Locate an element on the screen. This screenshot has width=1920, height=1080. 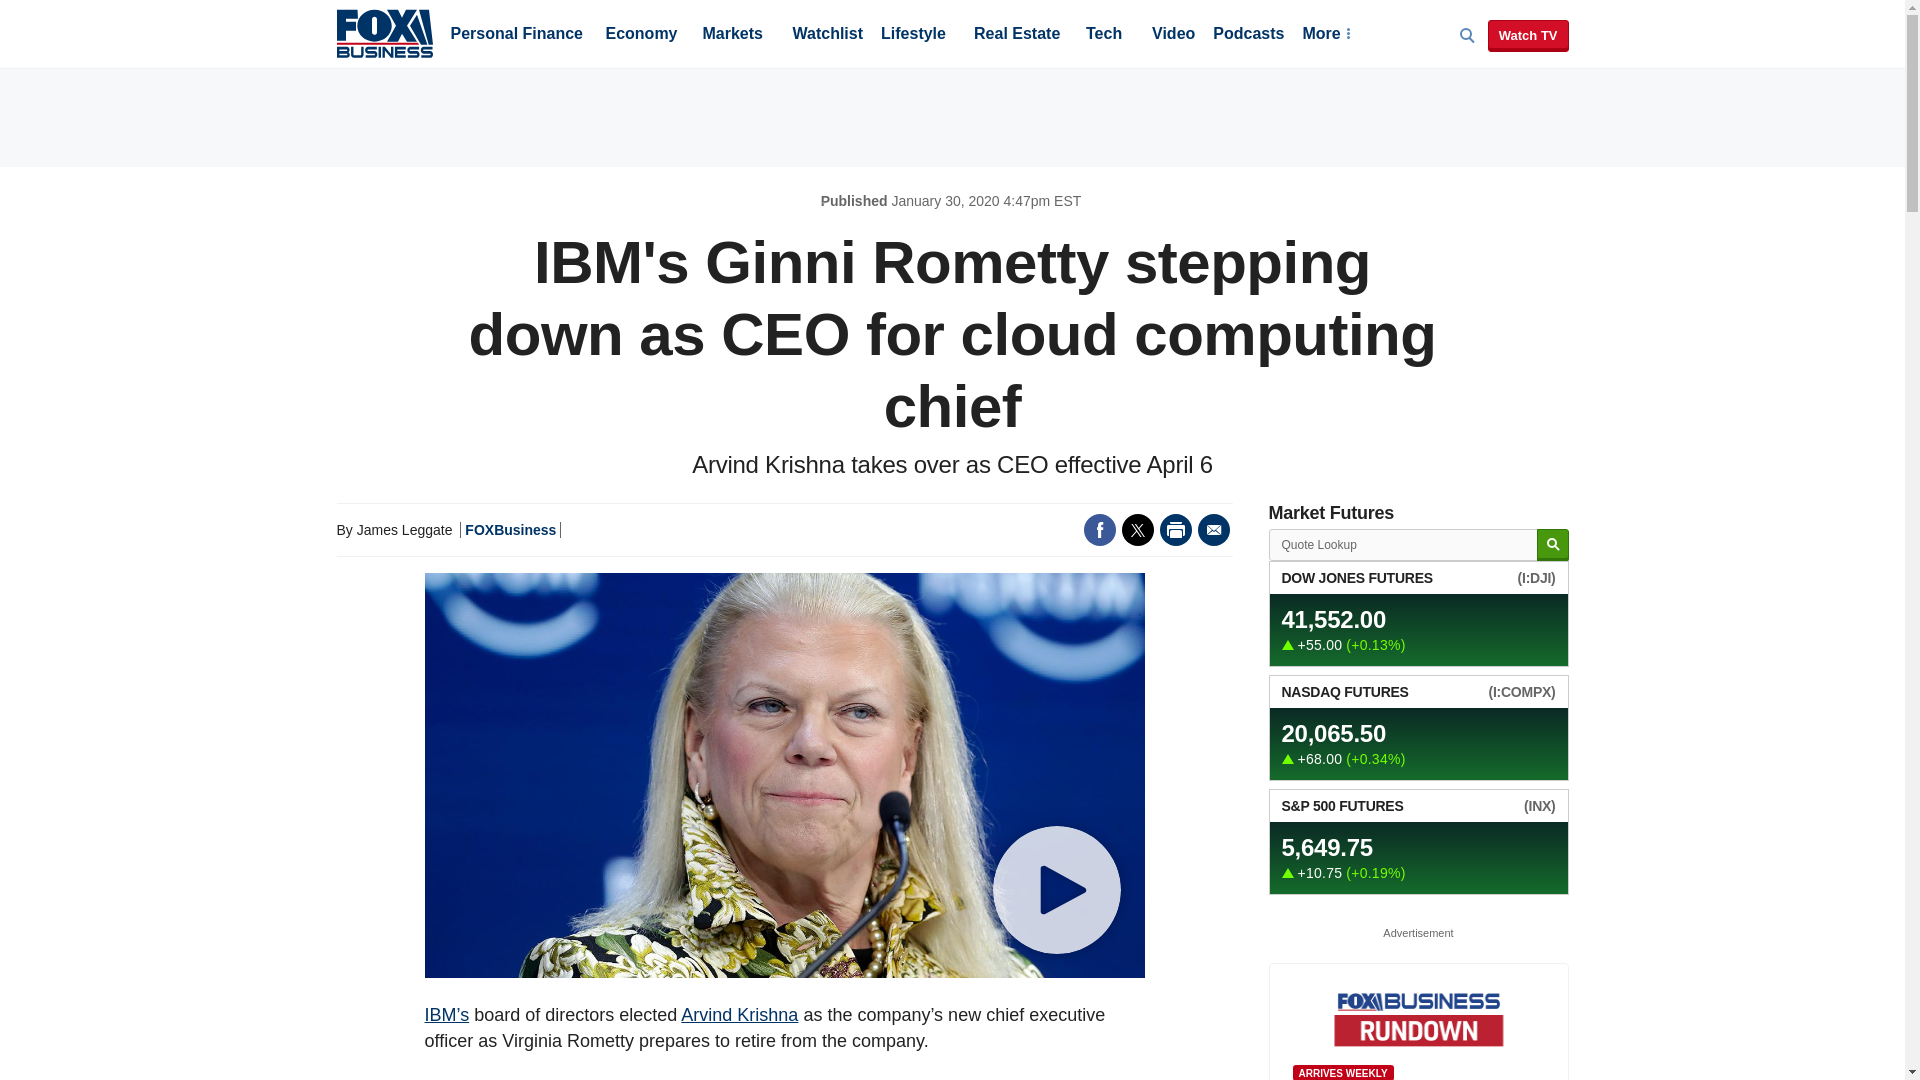
Lifestyle is located at coordinates (914, 35).